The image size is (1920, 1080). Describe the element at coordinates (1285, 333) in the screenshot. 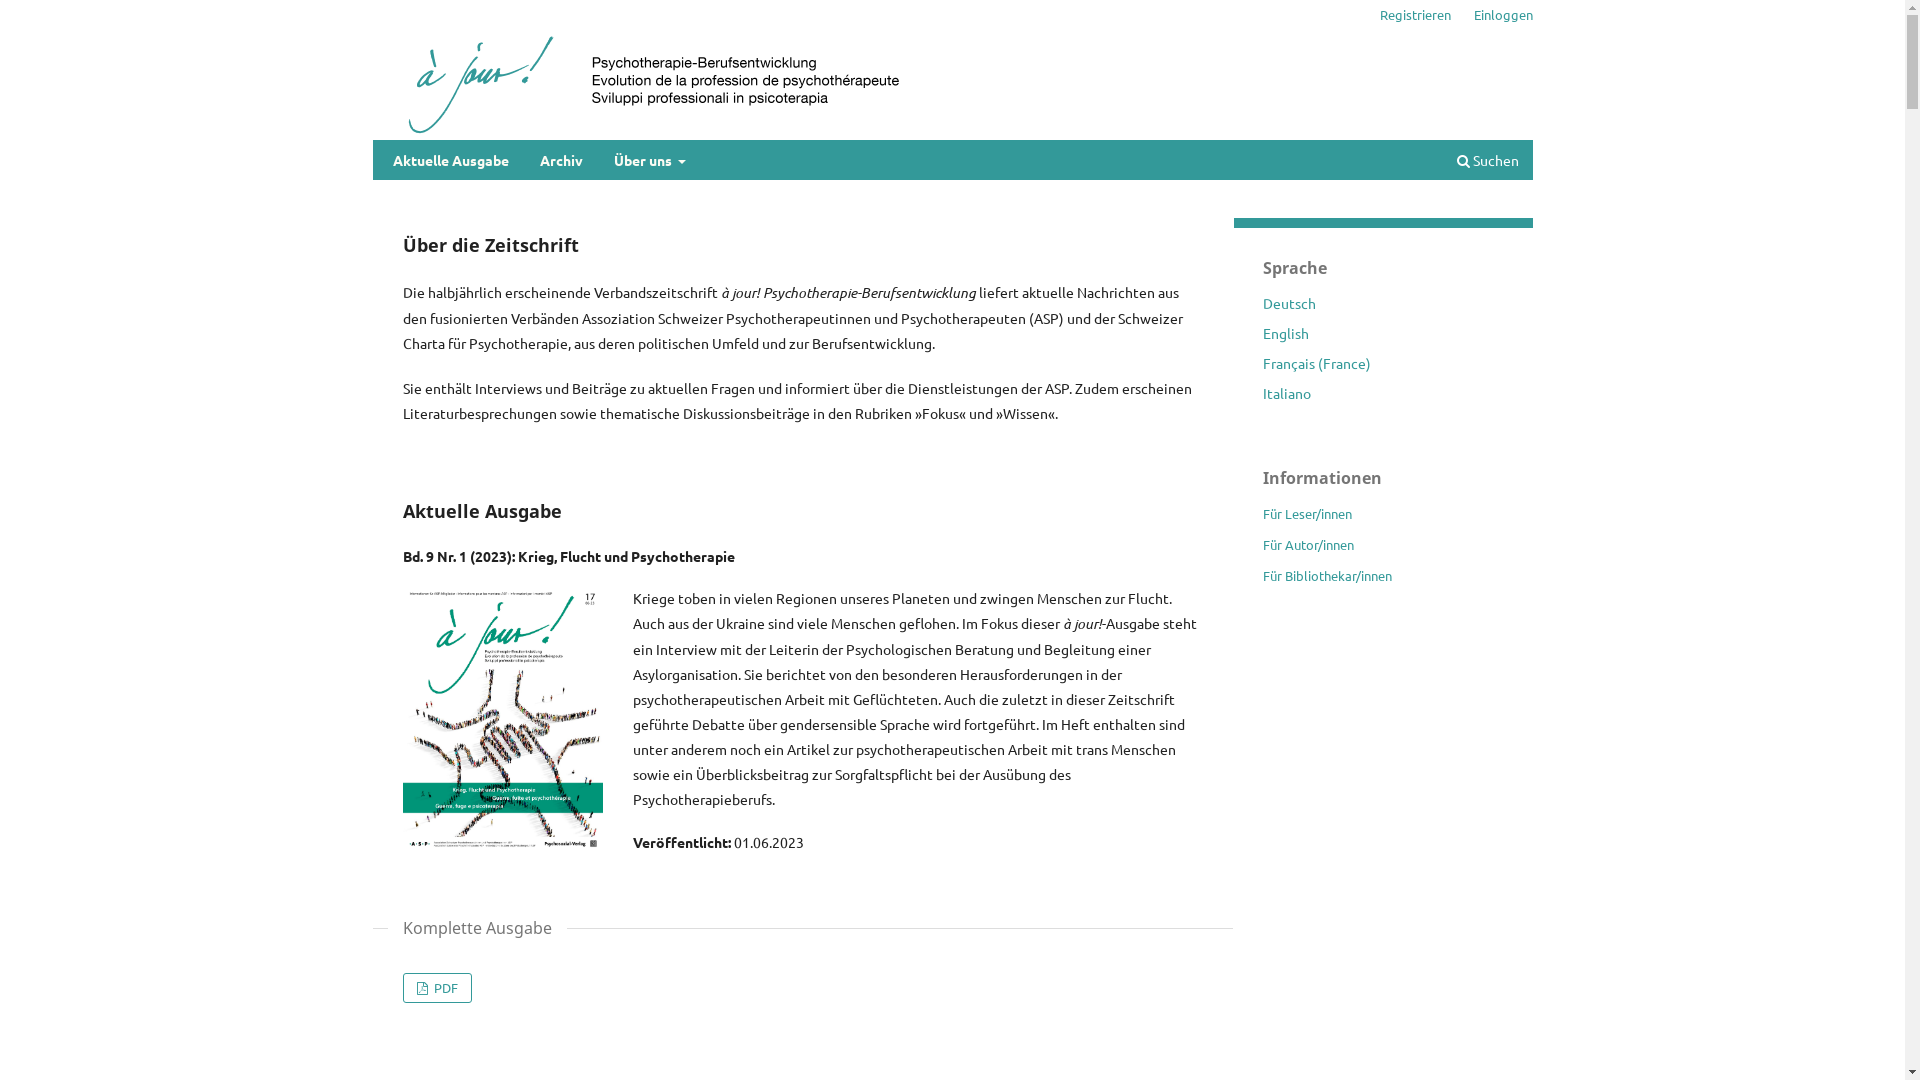

I see `English` at that location.